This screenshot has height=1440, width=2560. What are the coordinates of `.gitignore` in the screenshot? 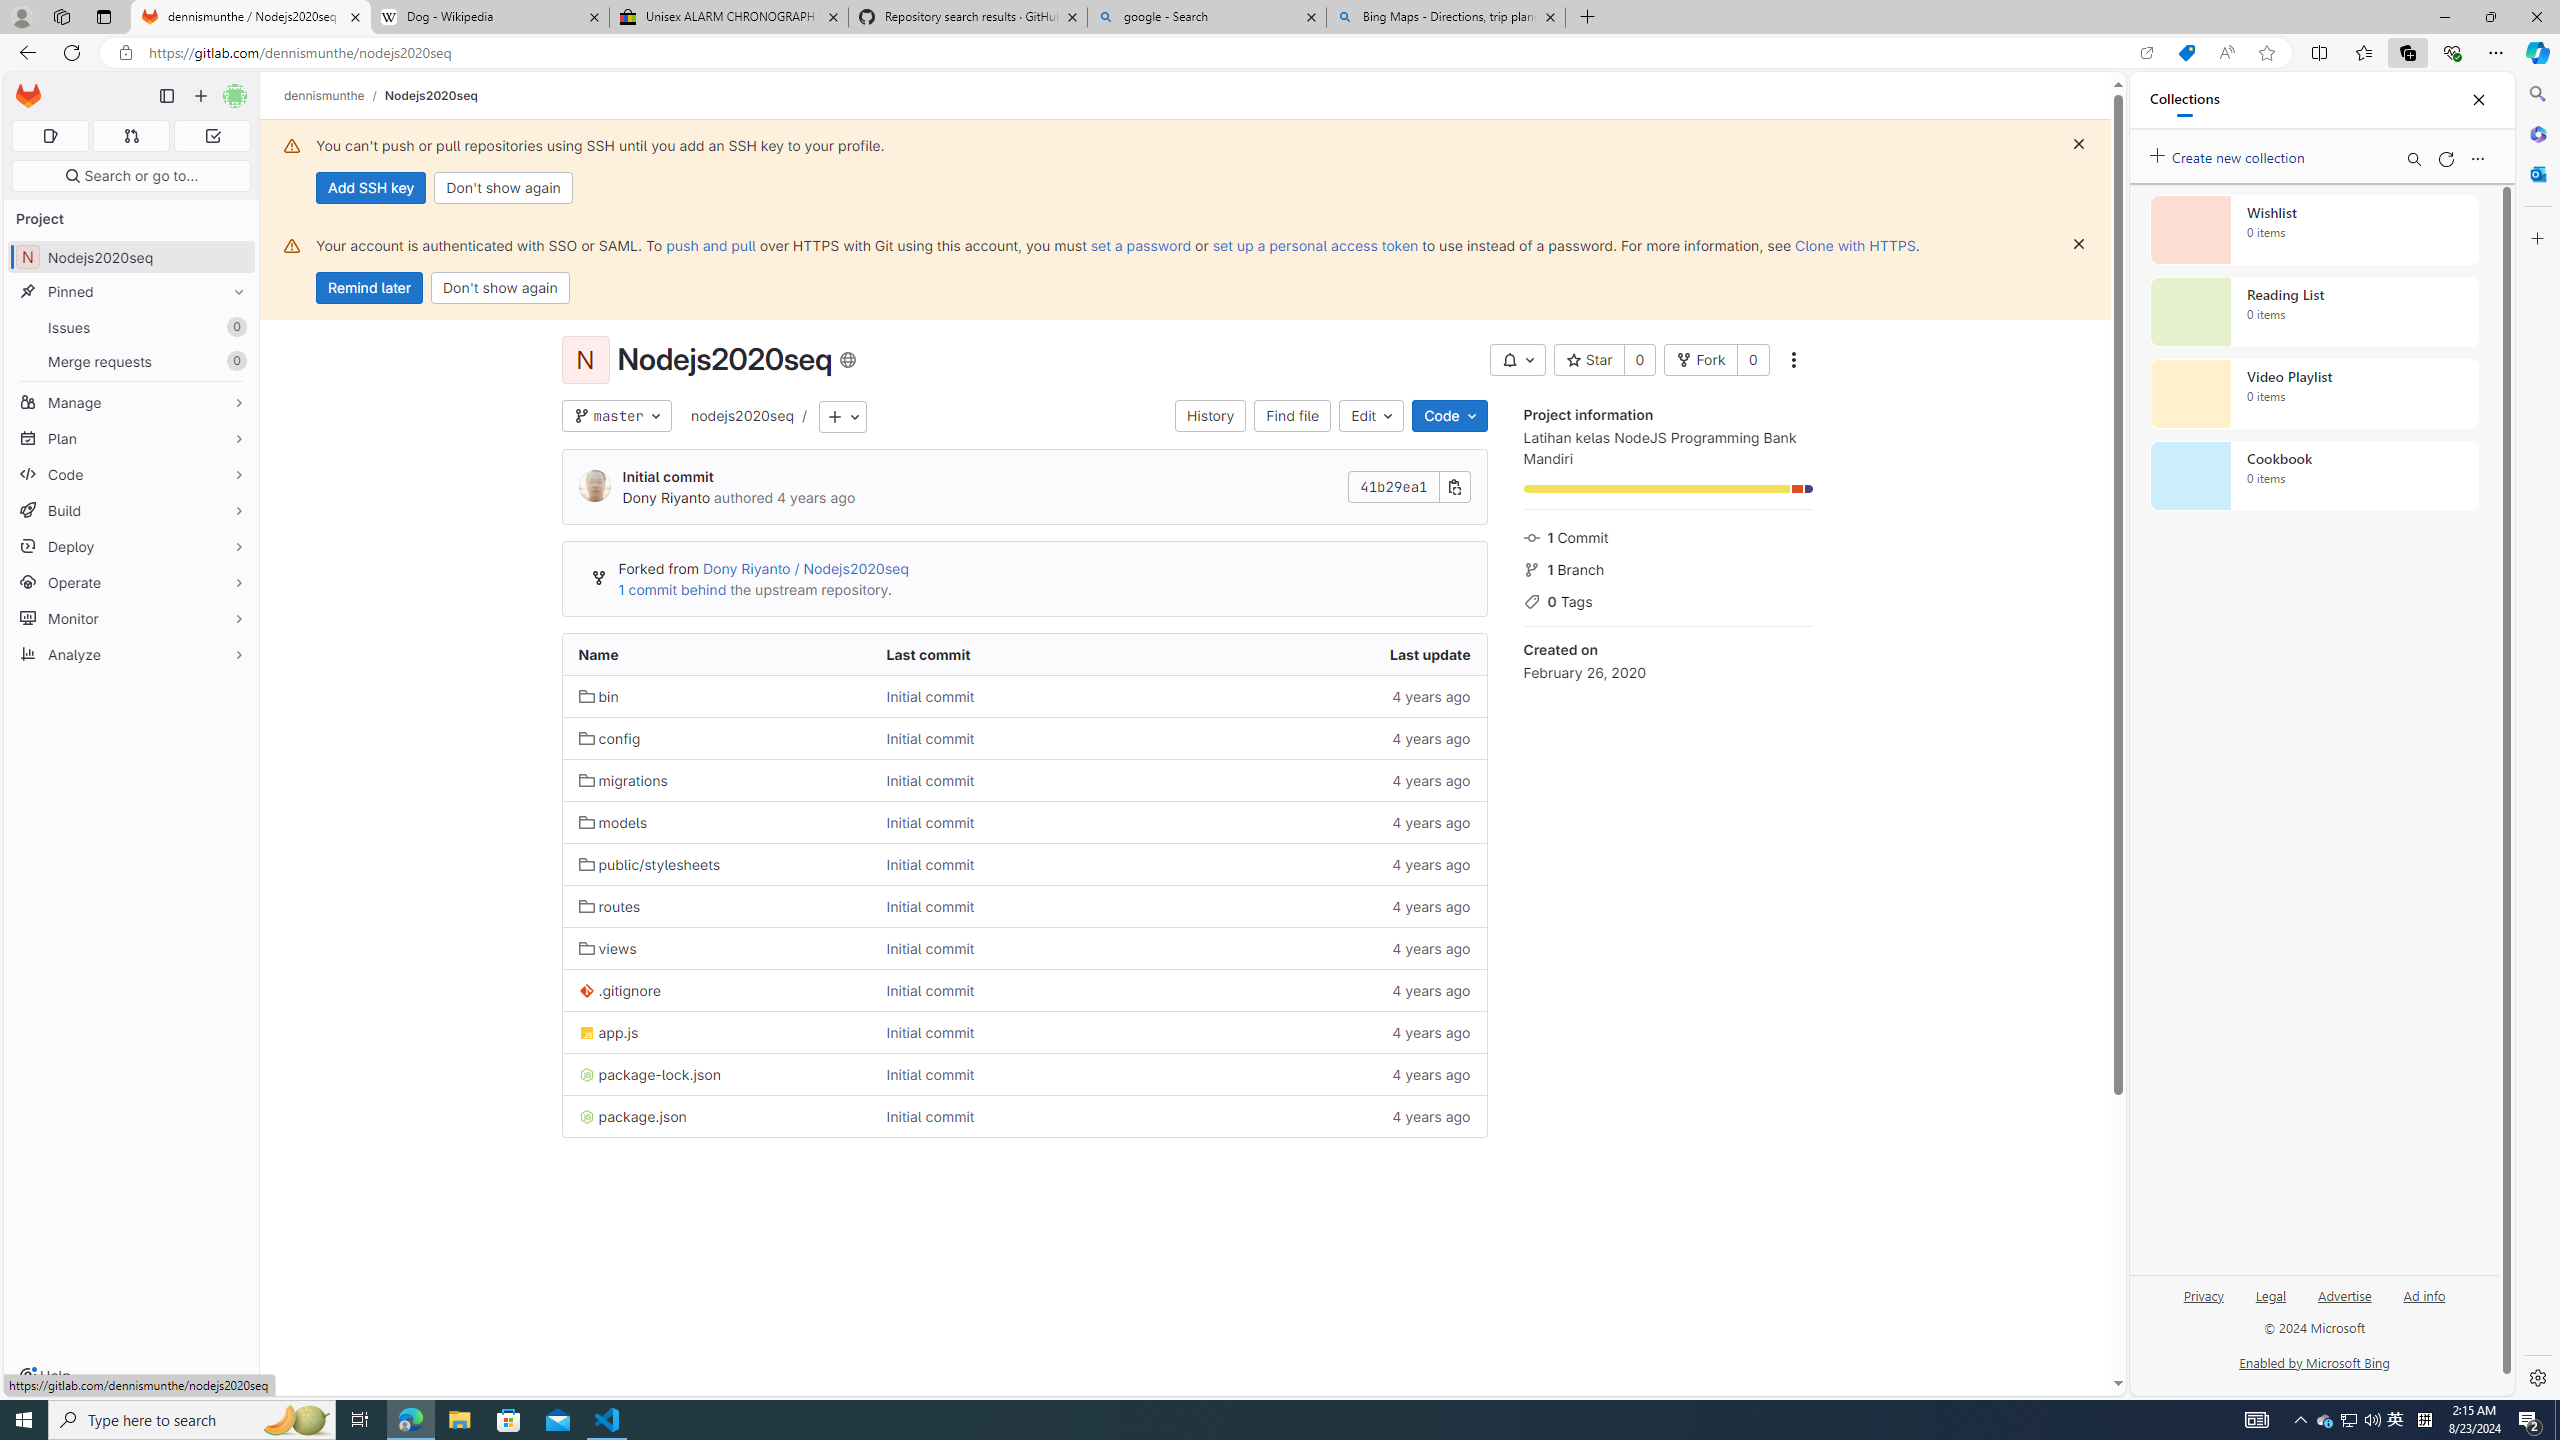 It's located at (716, 990).